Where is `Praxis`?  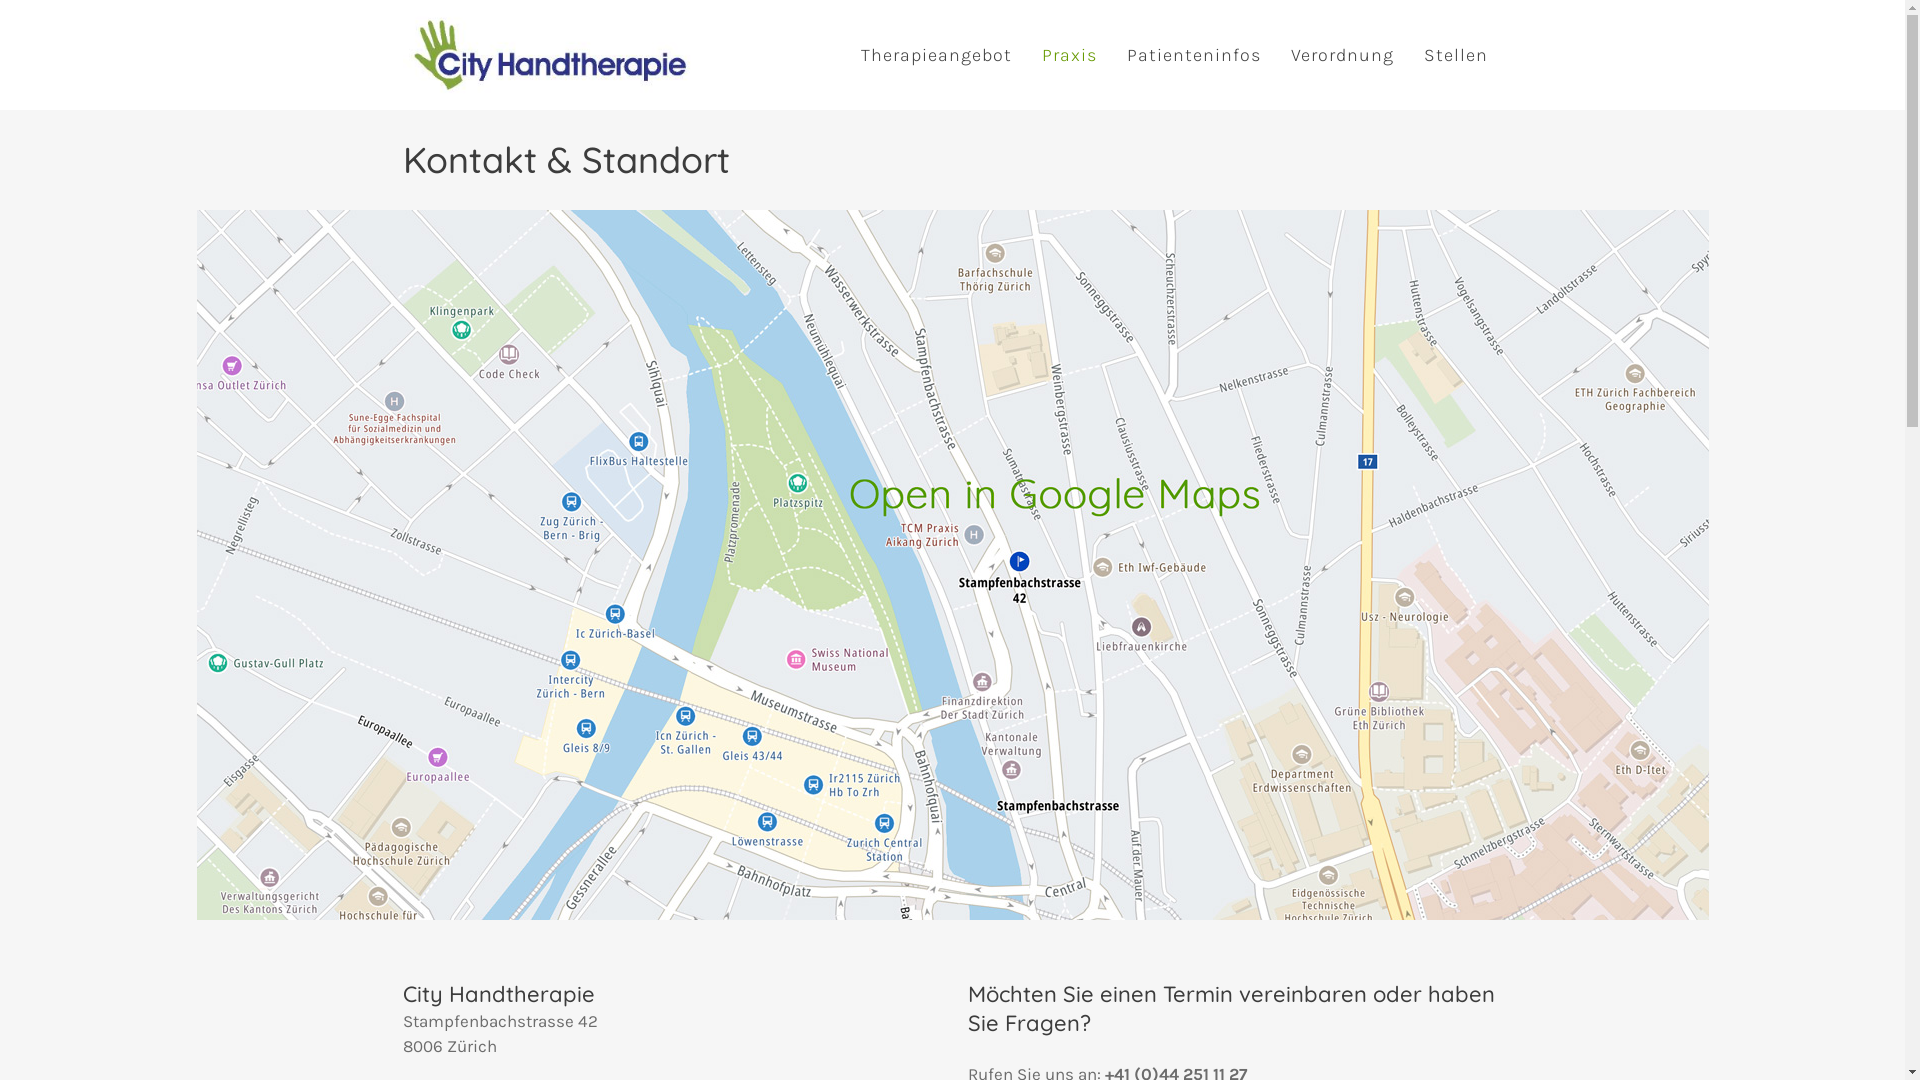 Praxis is located at coordinates (1068, 55).